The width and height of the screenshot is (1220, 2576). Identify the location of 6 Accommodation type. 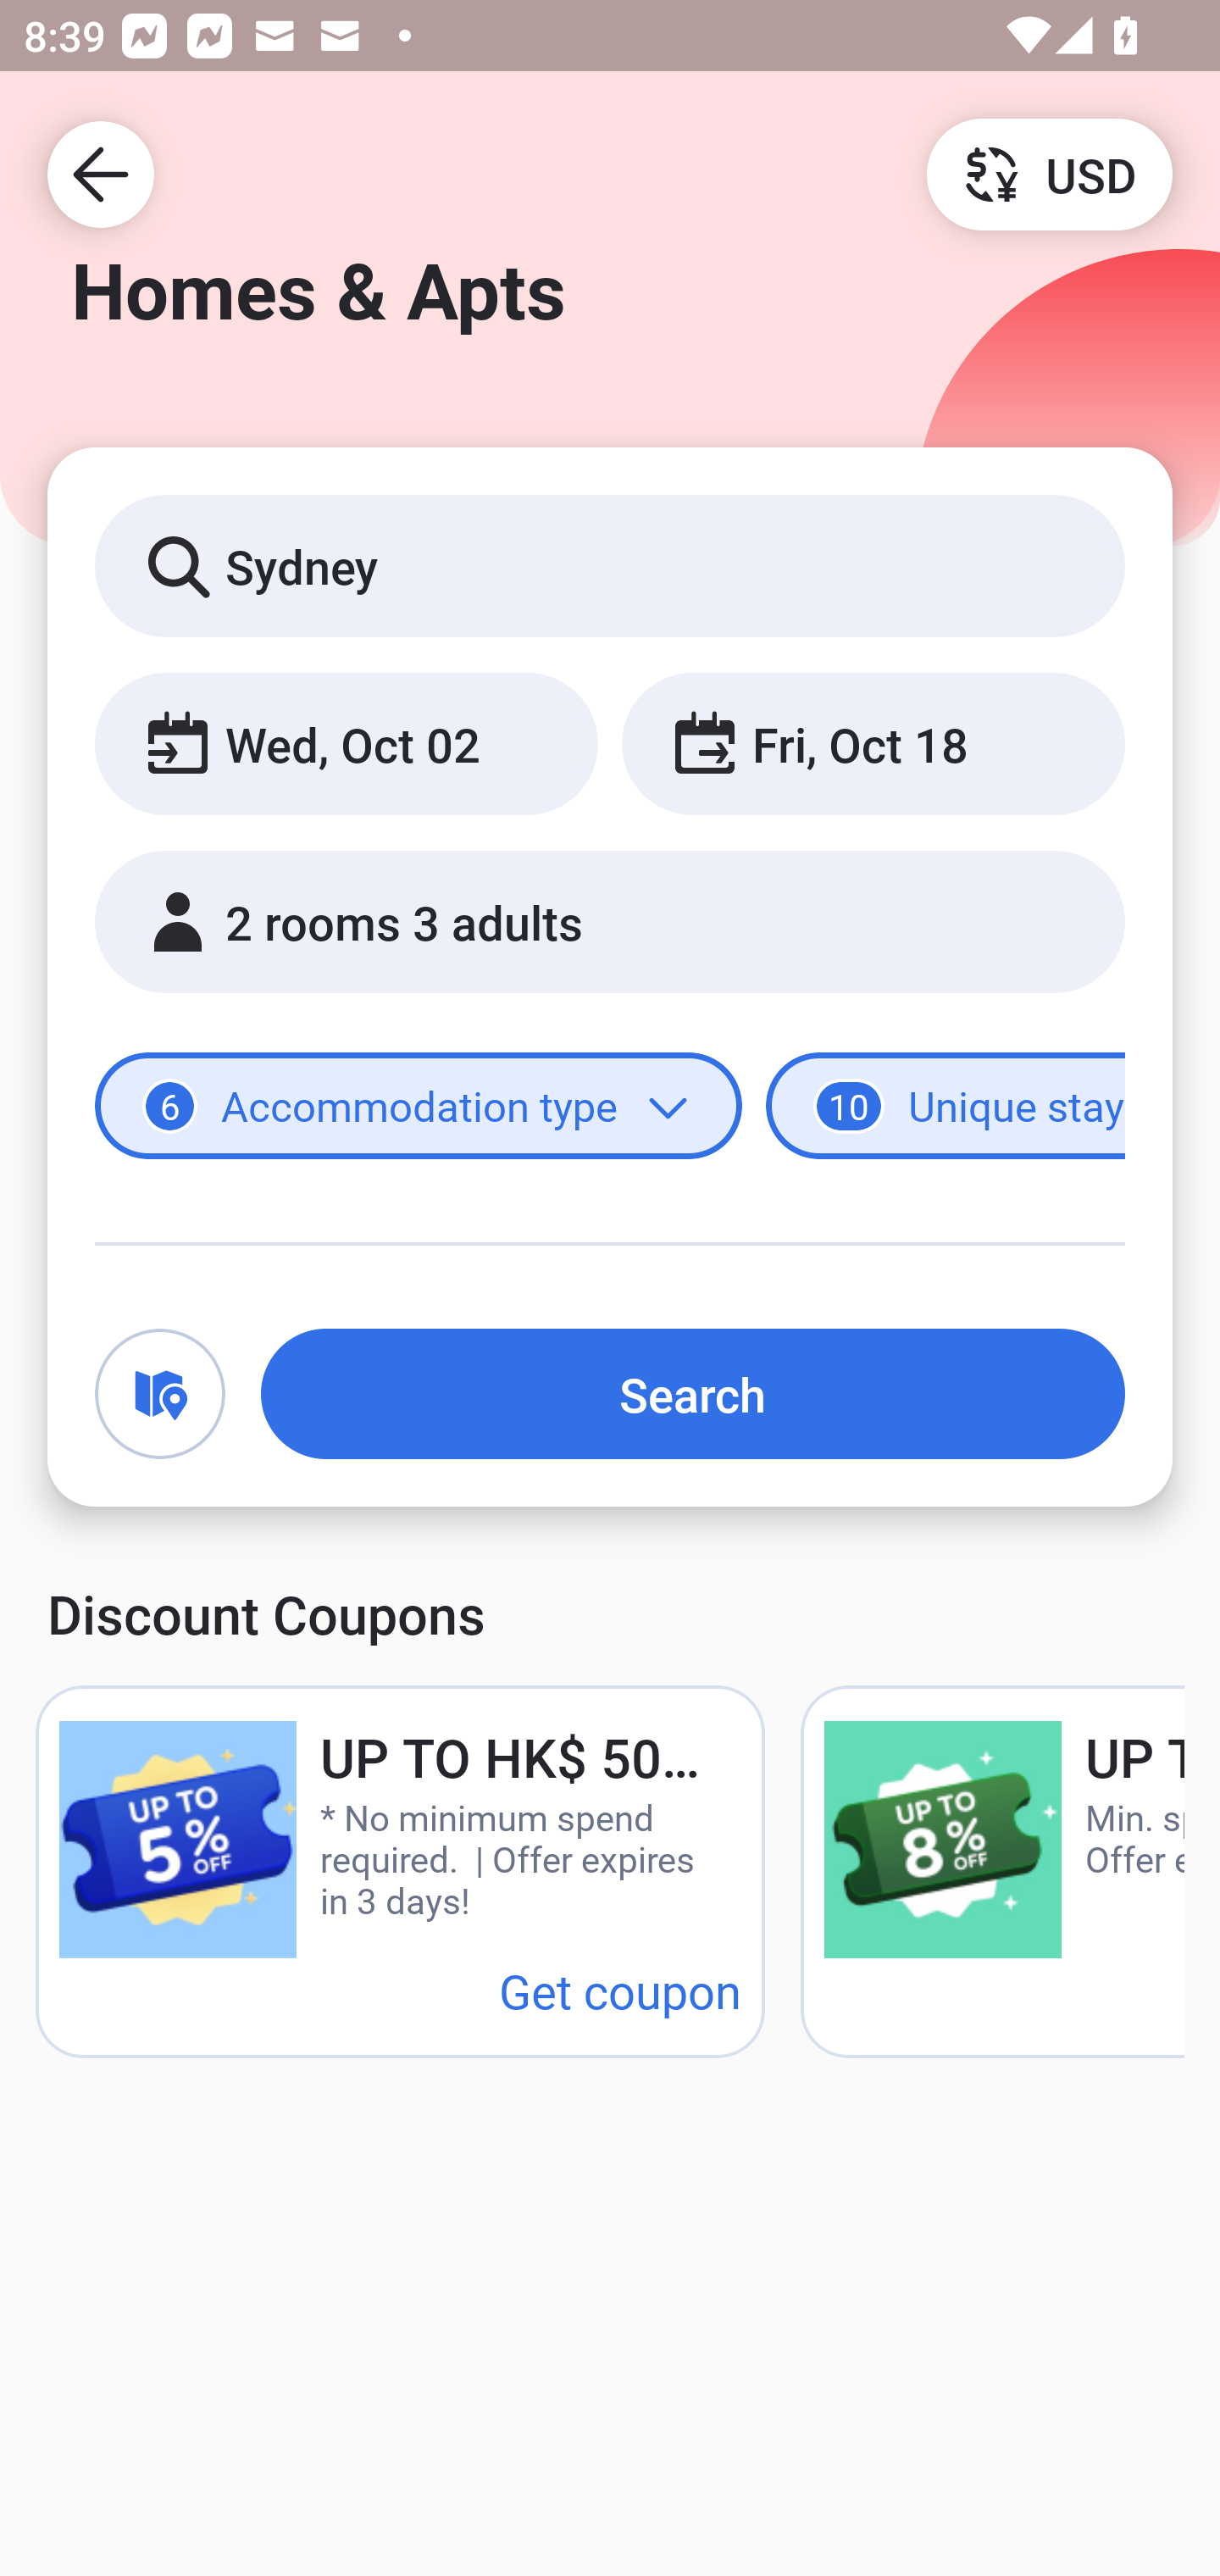
(419, 1107).